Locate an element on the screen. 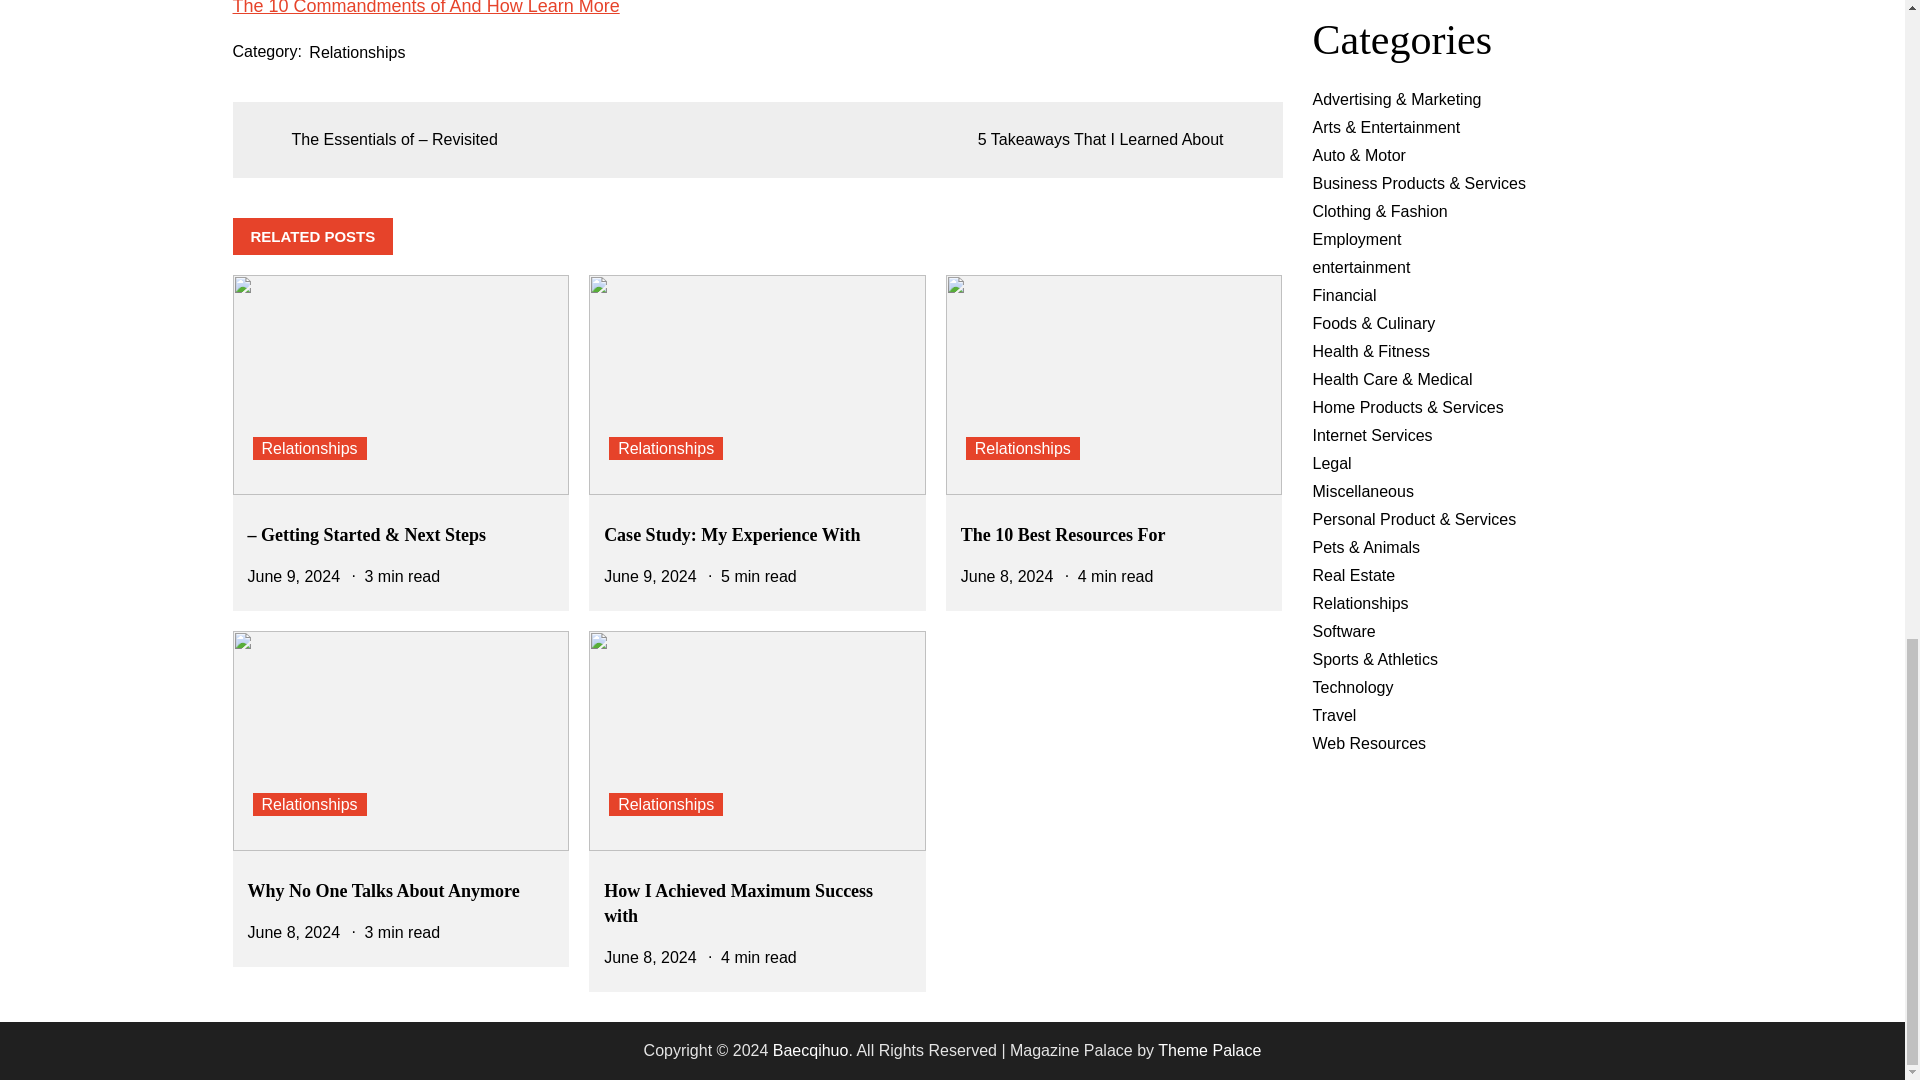  How I Achieved Maximum Success with is located at coordinates (738, 903).